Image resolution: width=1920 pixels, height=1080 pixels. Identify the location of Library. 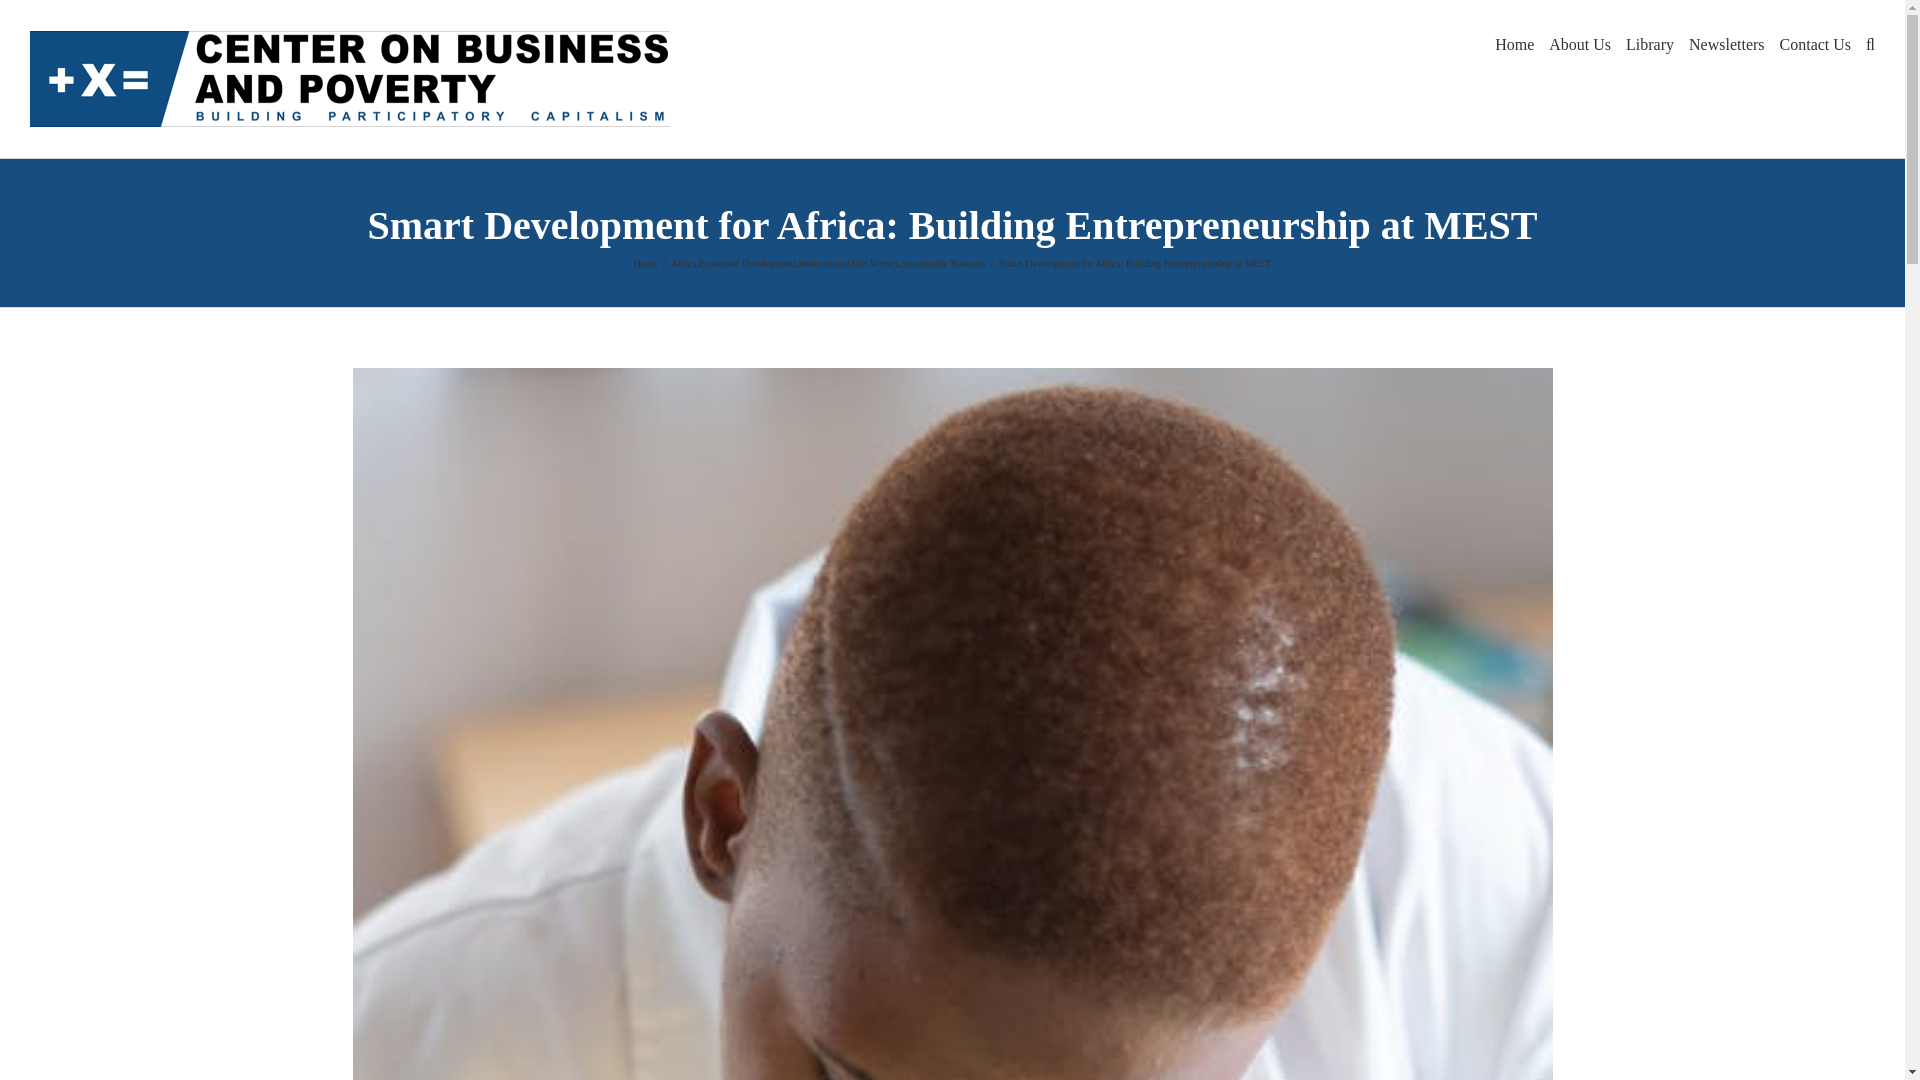
(1650, 42).